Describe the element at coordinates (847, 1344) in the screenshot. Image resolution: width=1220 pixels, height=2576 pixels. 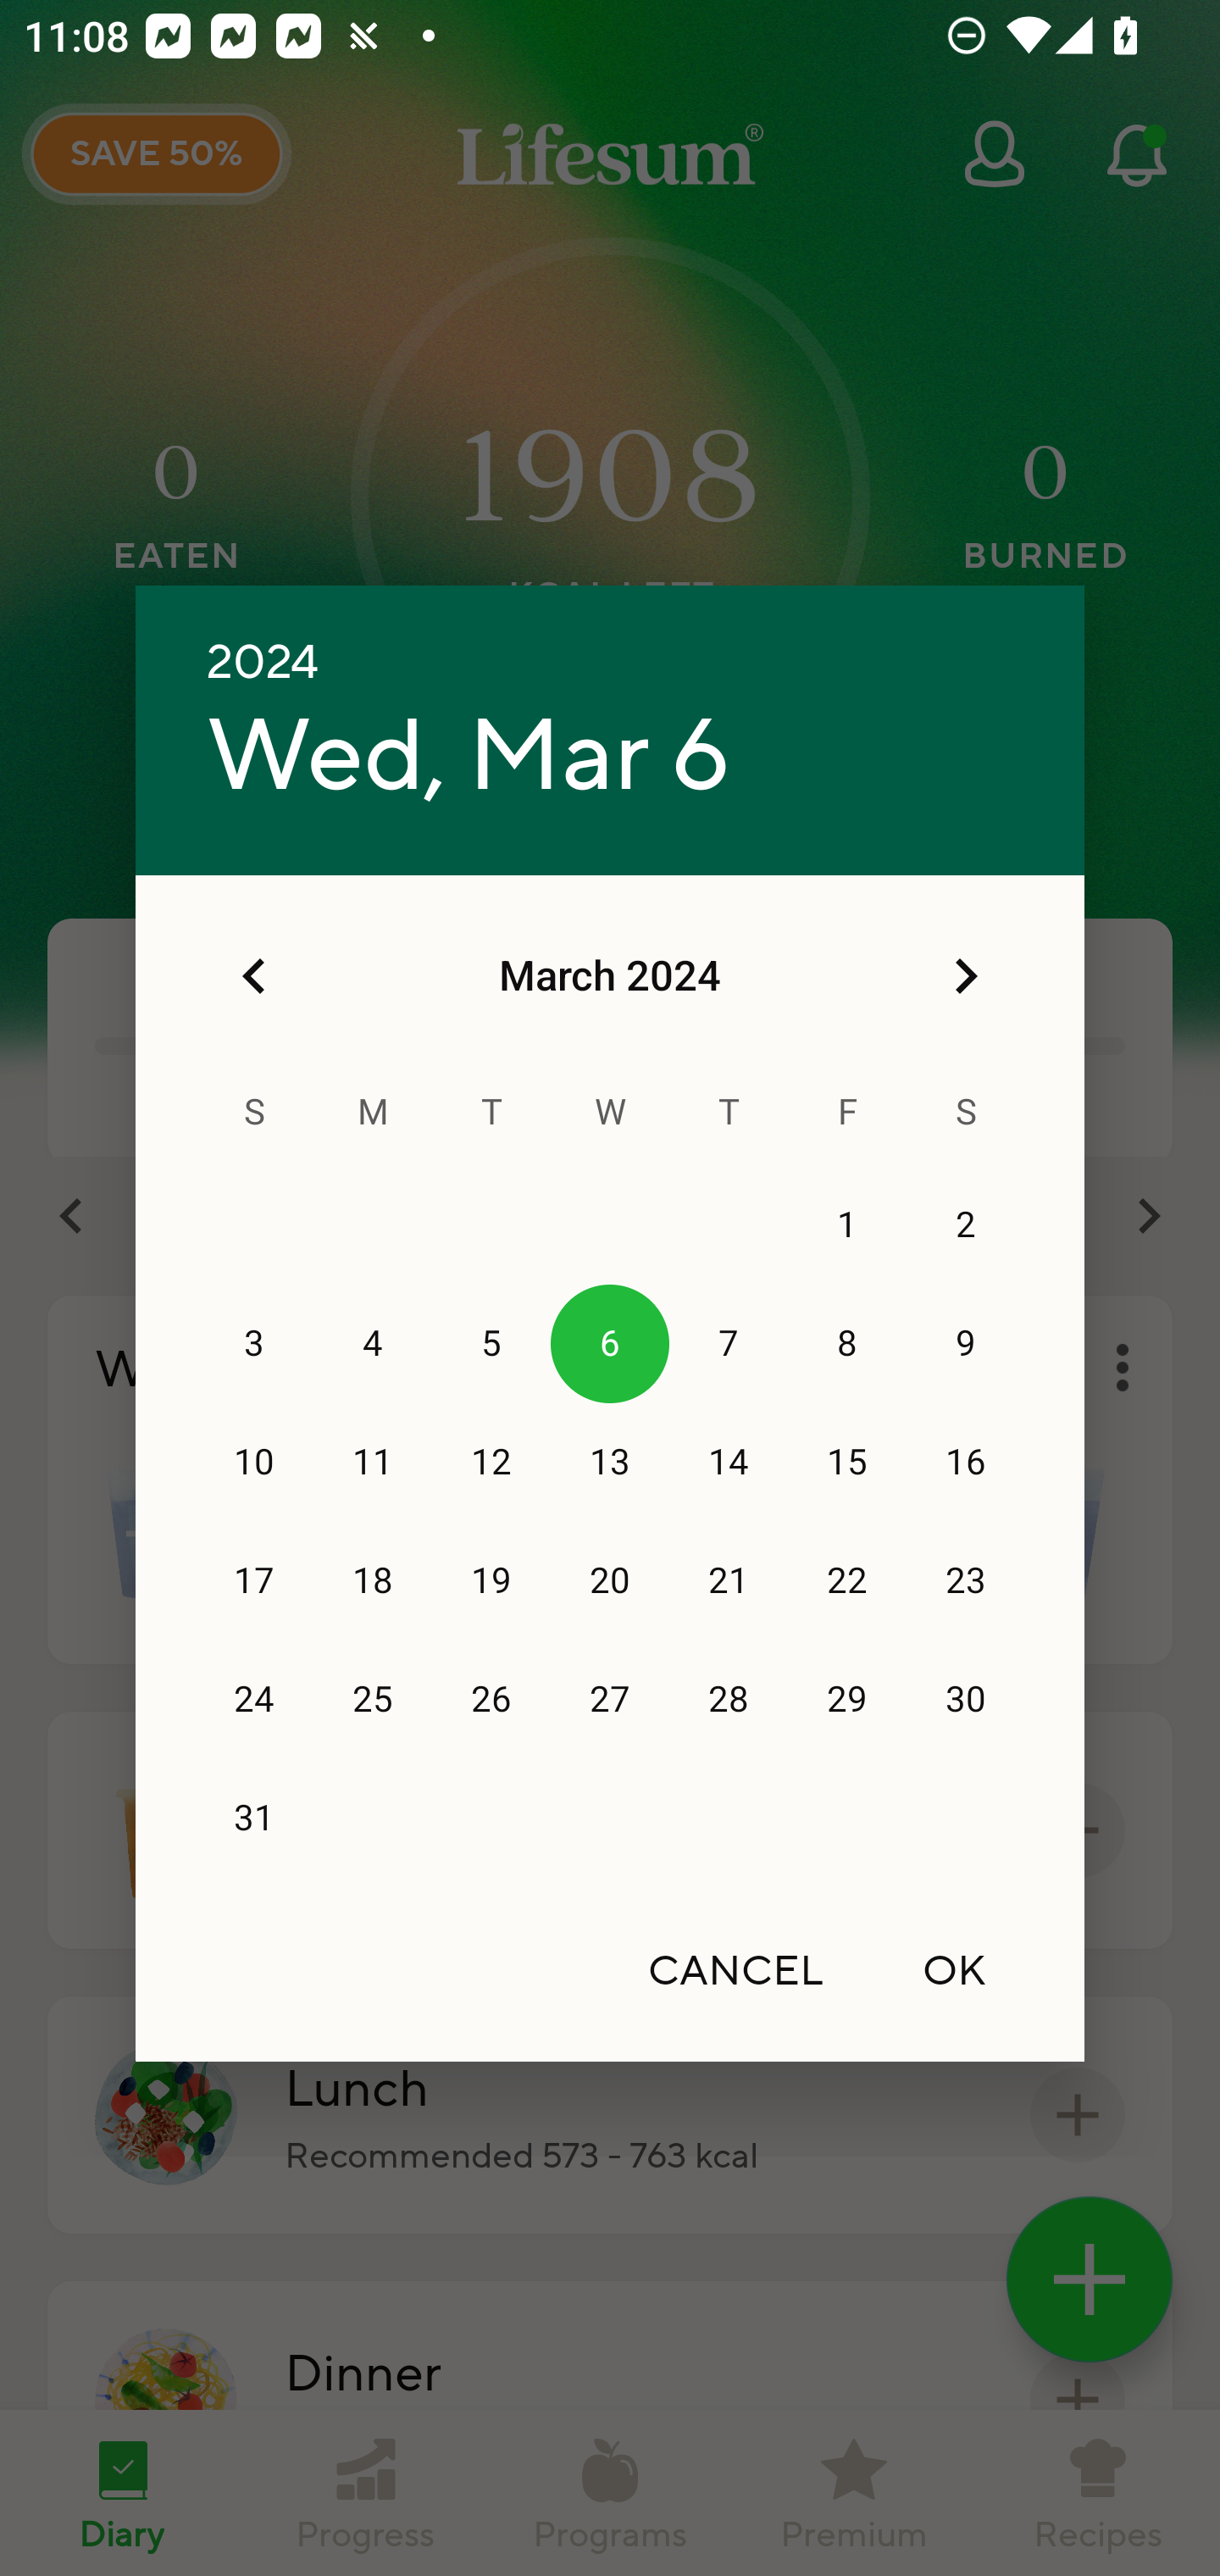
I see `8 08 March 2024` at that location.